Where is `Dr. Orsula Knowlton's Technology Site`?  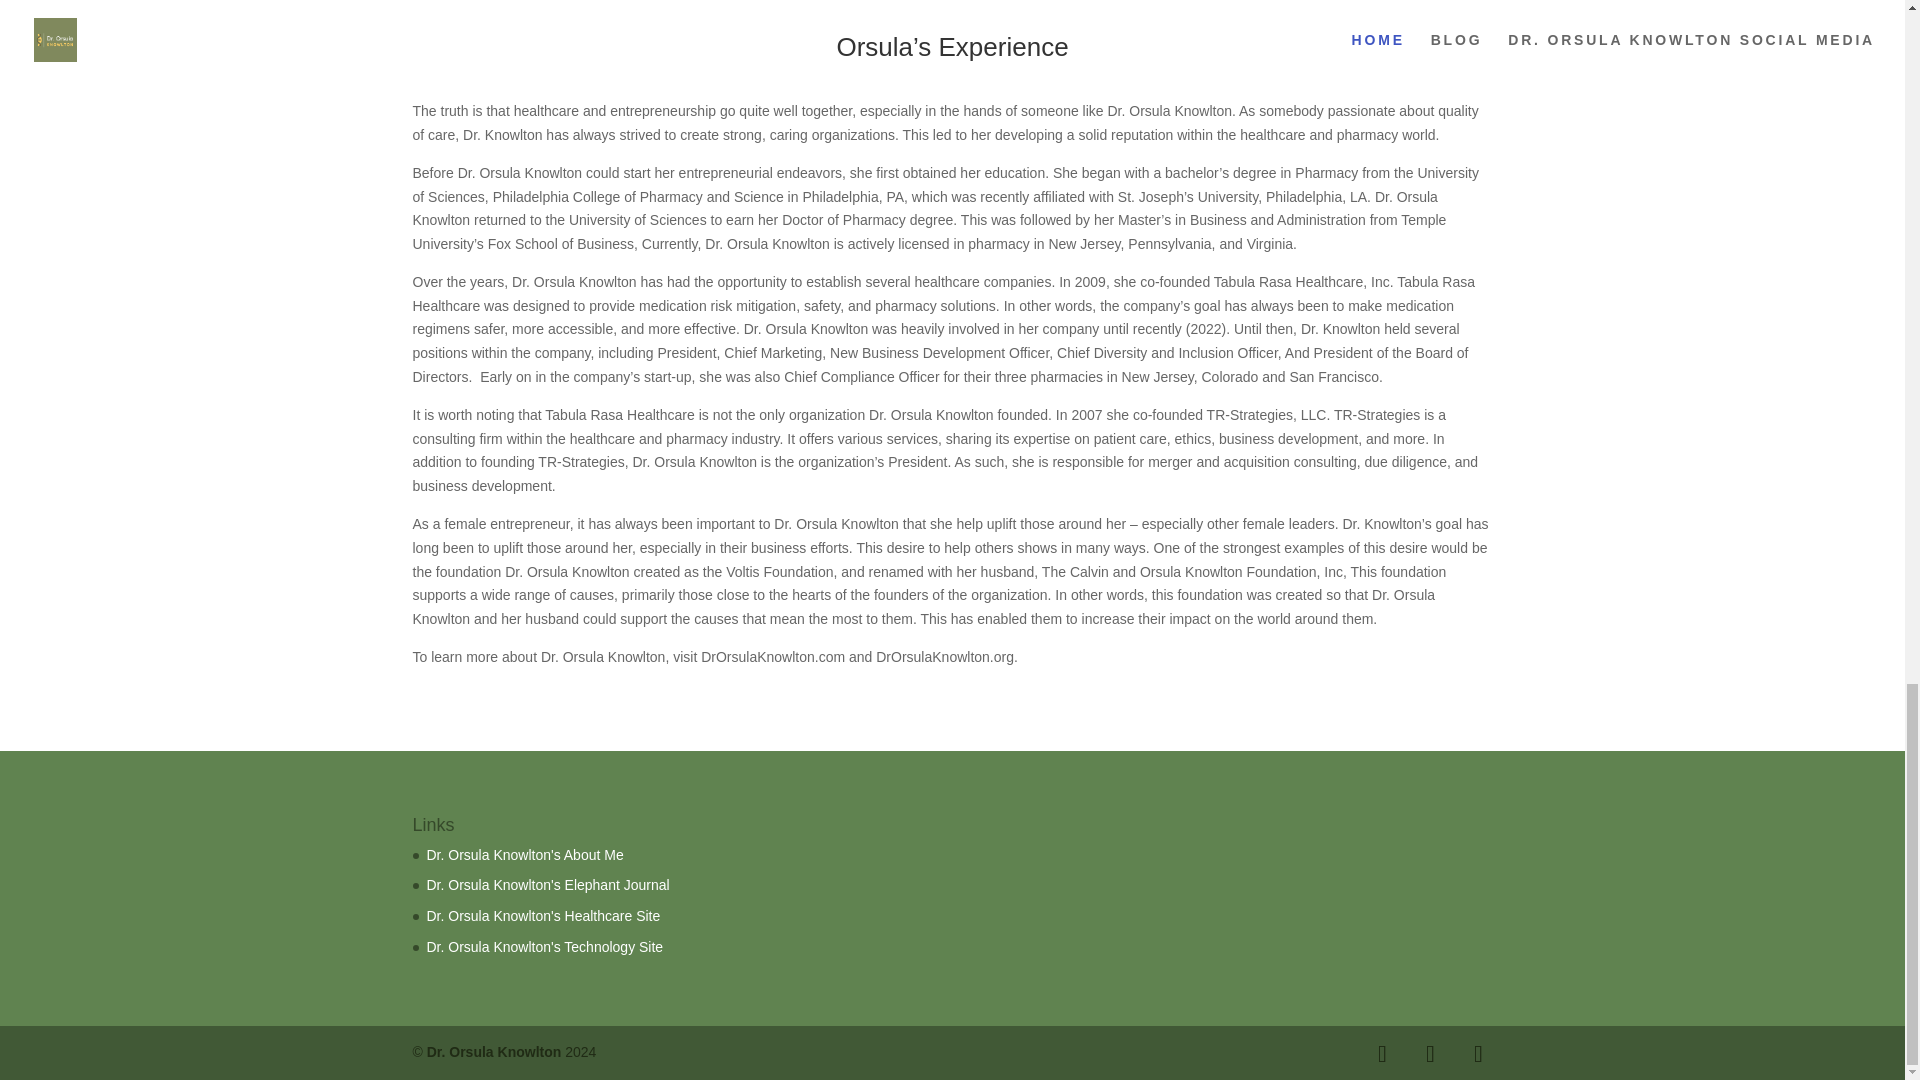
Dr. Orsula Knowlton's Technology Site is located at coordinates (544, 946).